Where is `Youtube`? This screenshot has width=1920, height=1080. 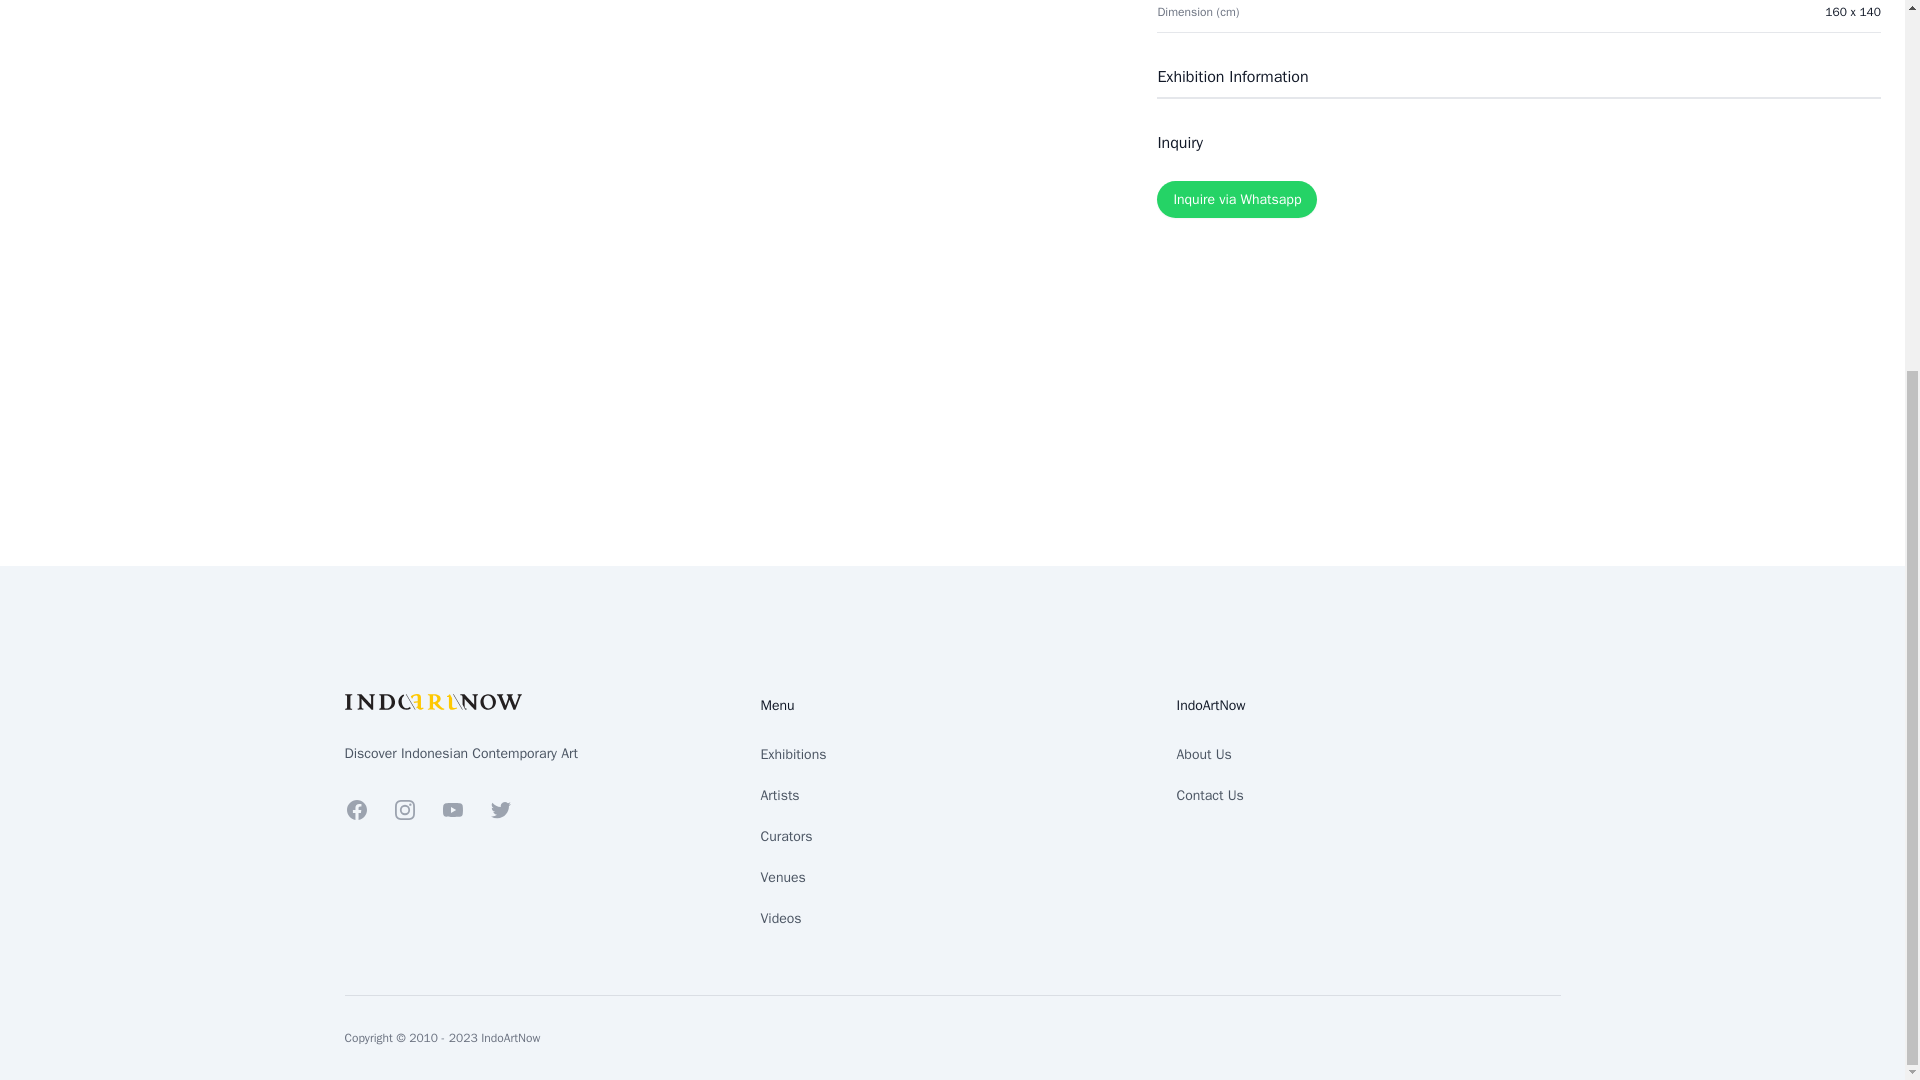 Youtube is located at coordinates (452, 810).